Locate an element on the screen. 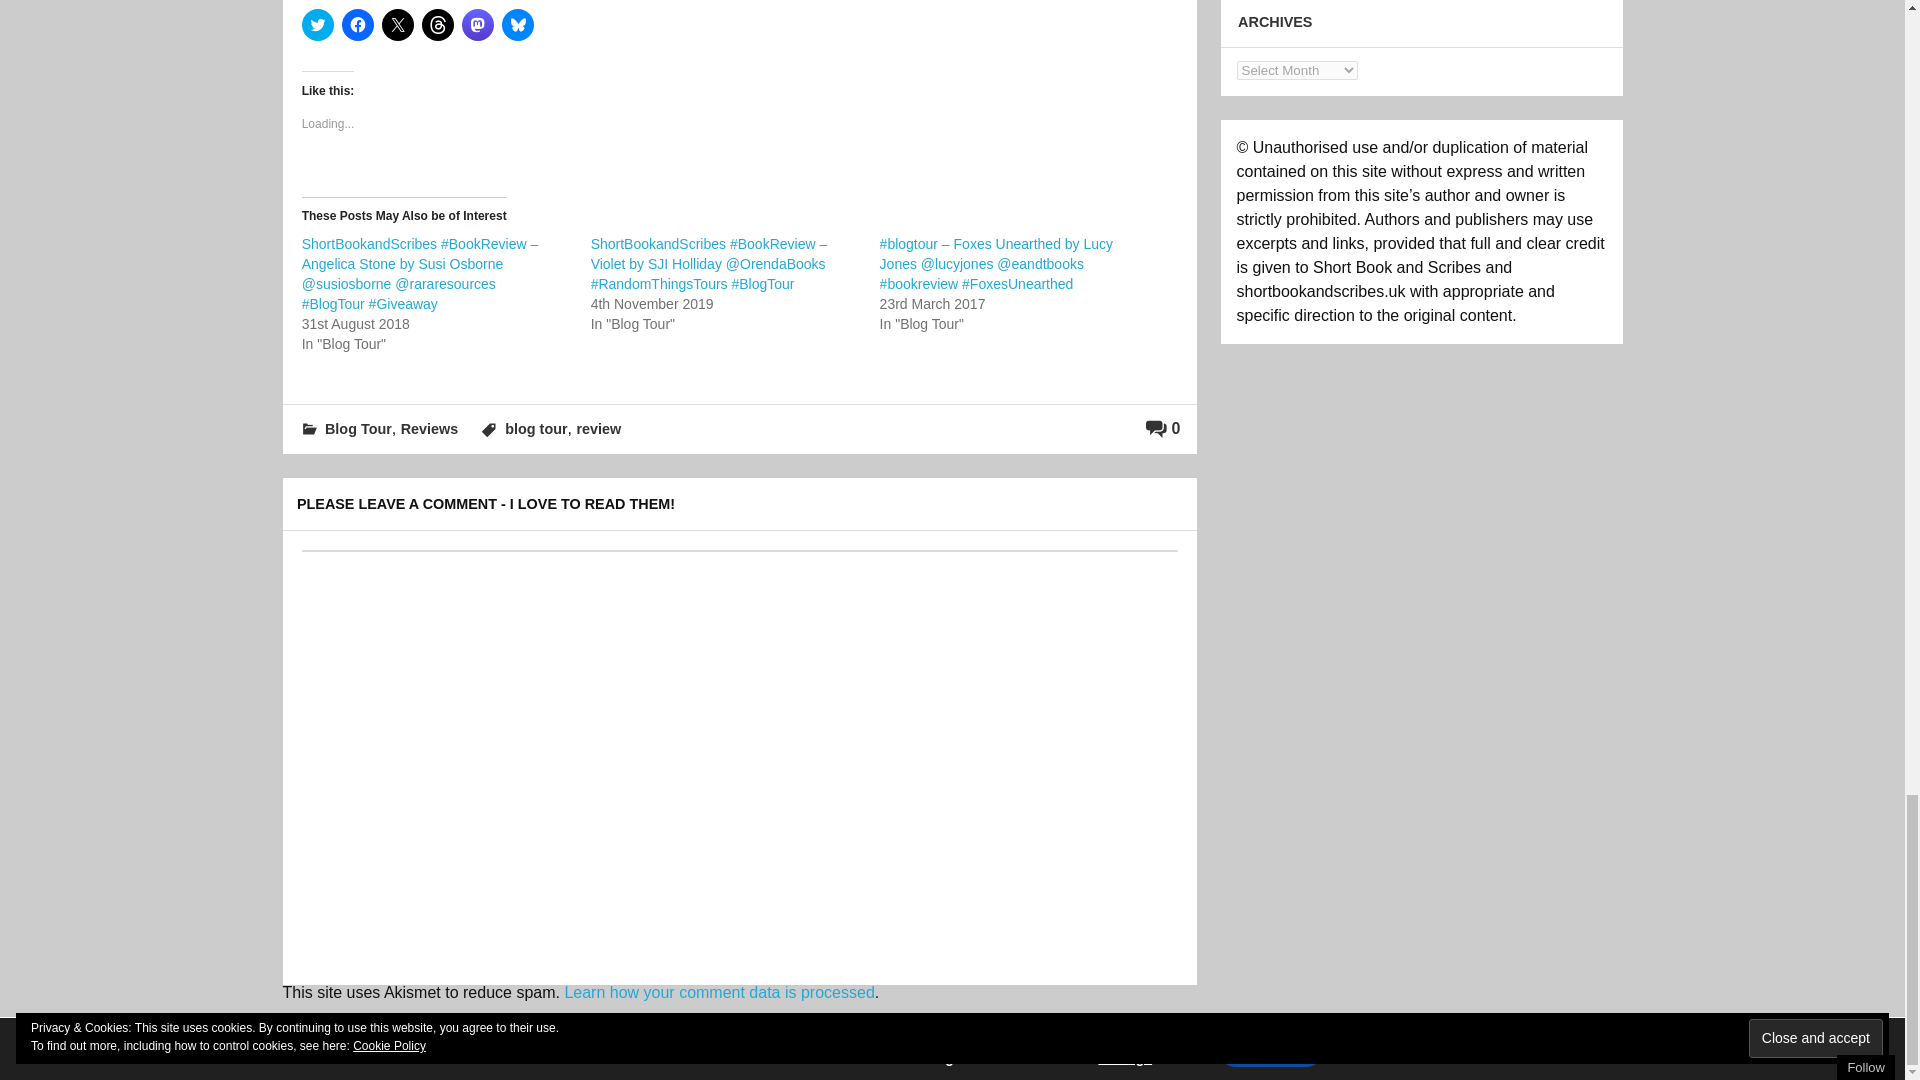 This screenshot has height=1080, width=1920. Click to share on Bluesky is located at coordinates (517, 24).